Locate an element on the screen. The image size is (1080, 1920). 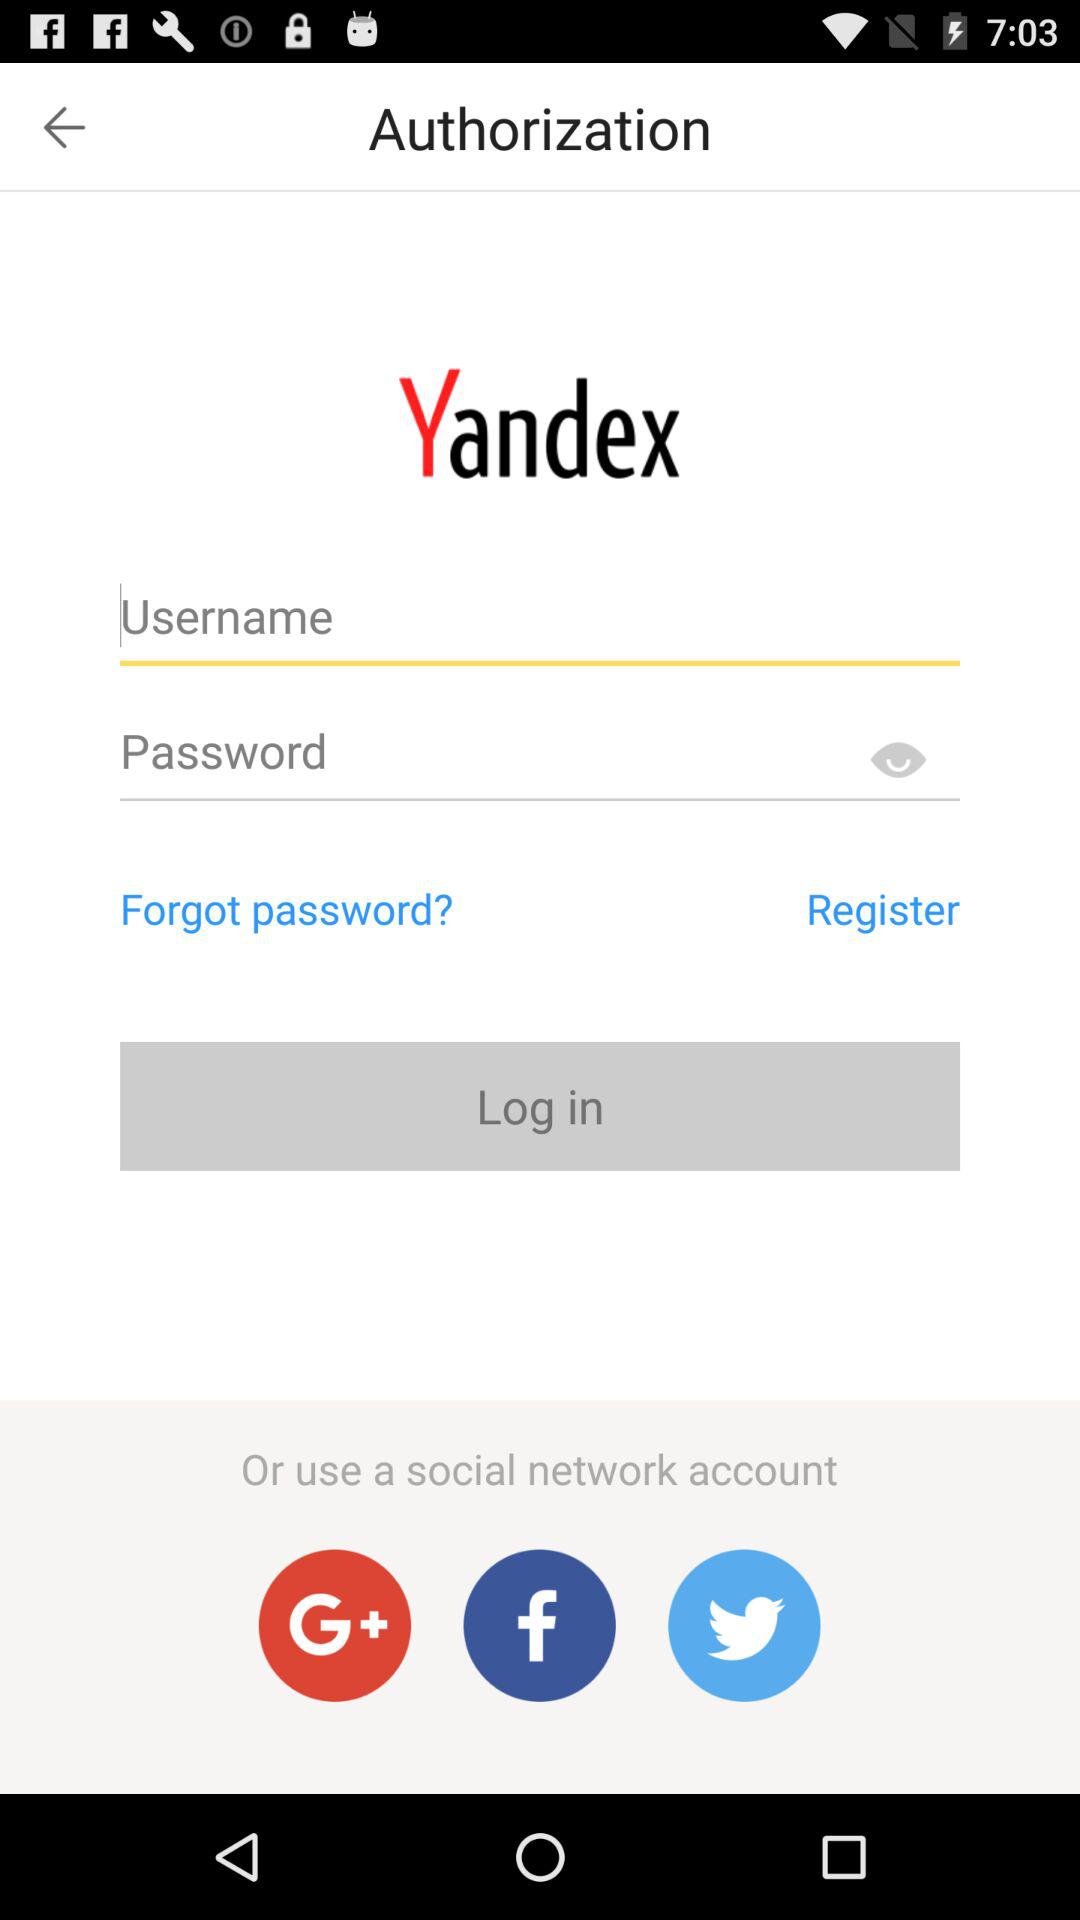
this field is for entering your username is located at coordinates (540, 624).